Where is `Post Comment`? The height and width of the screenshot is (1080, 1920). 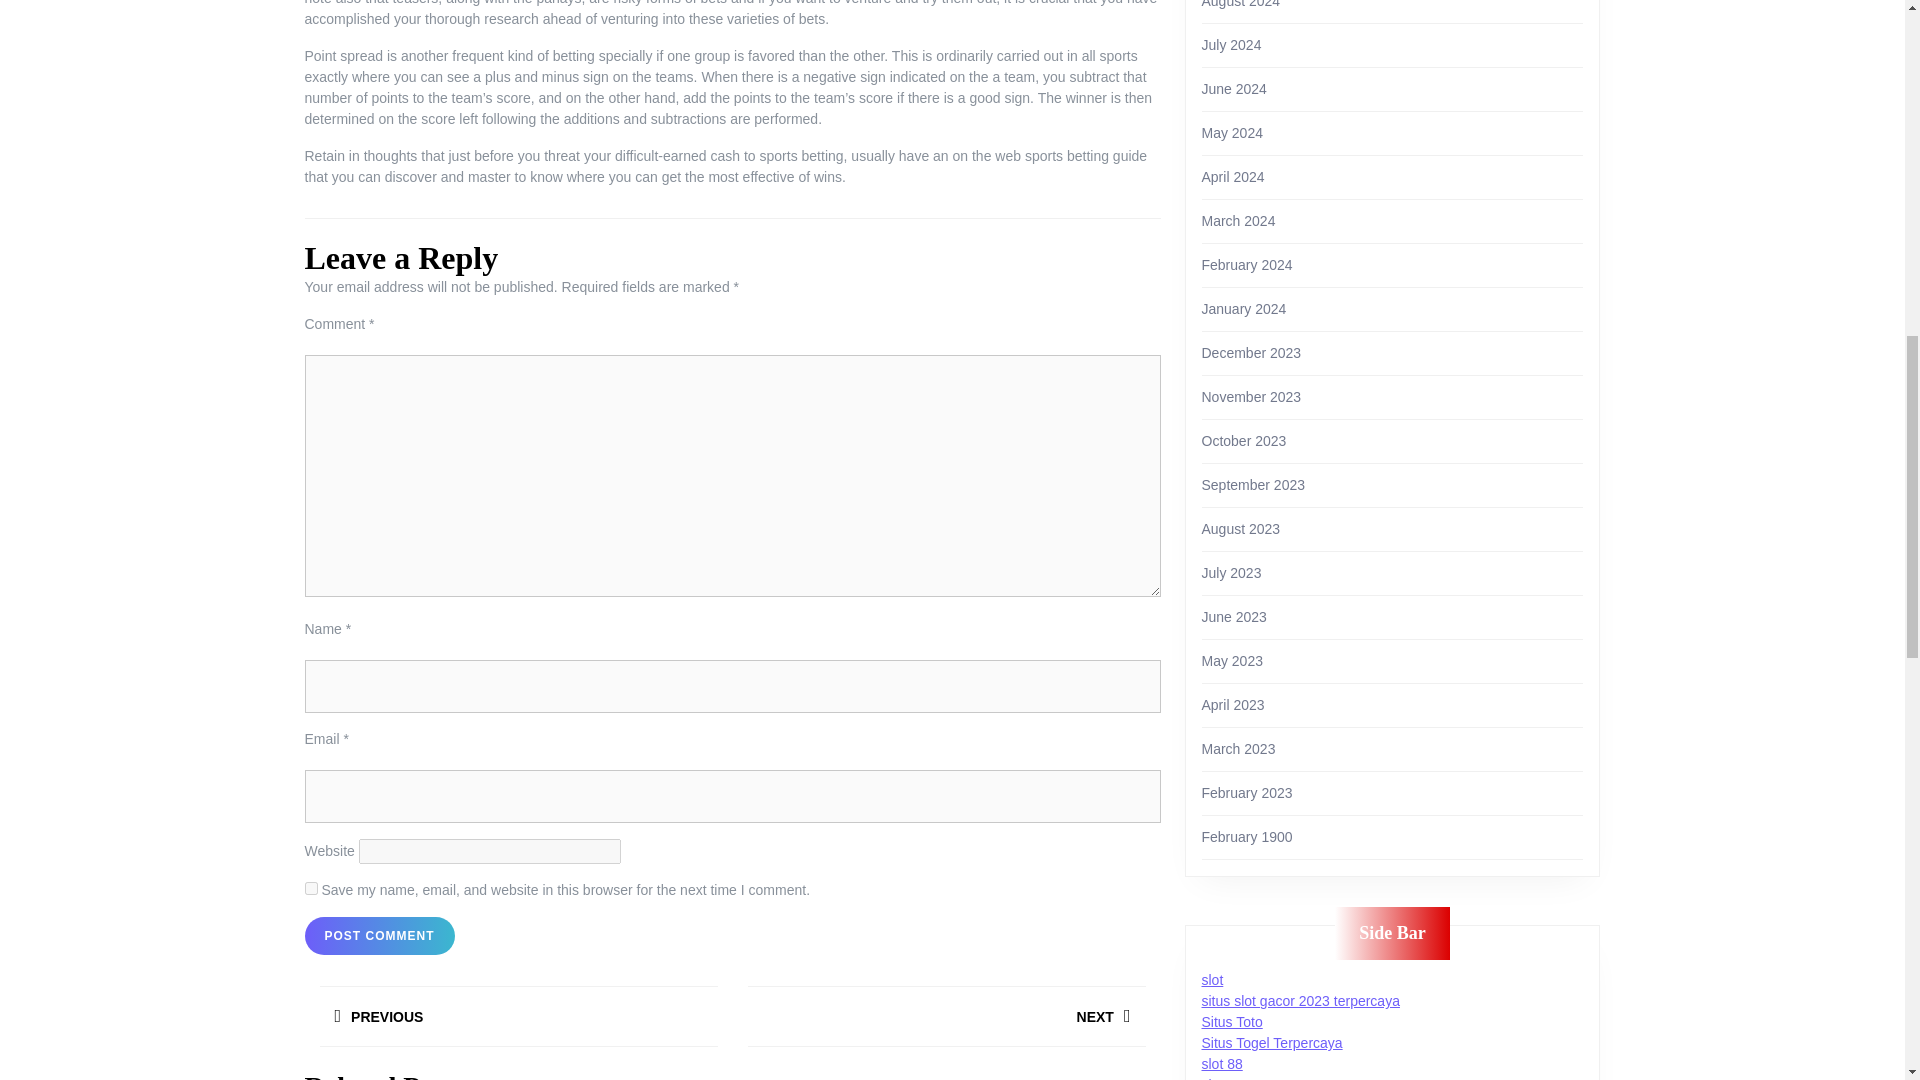 Post Comment is located at coordinates (517, 1020).